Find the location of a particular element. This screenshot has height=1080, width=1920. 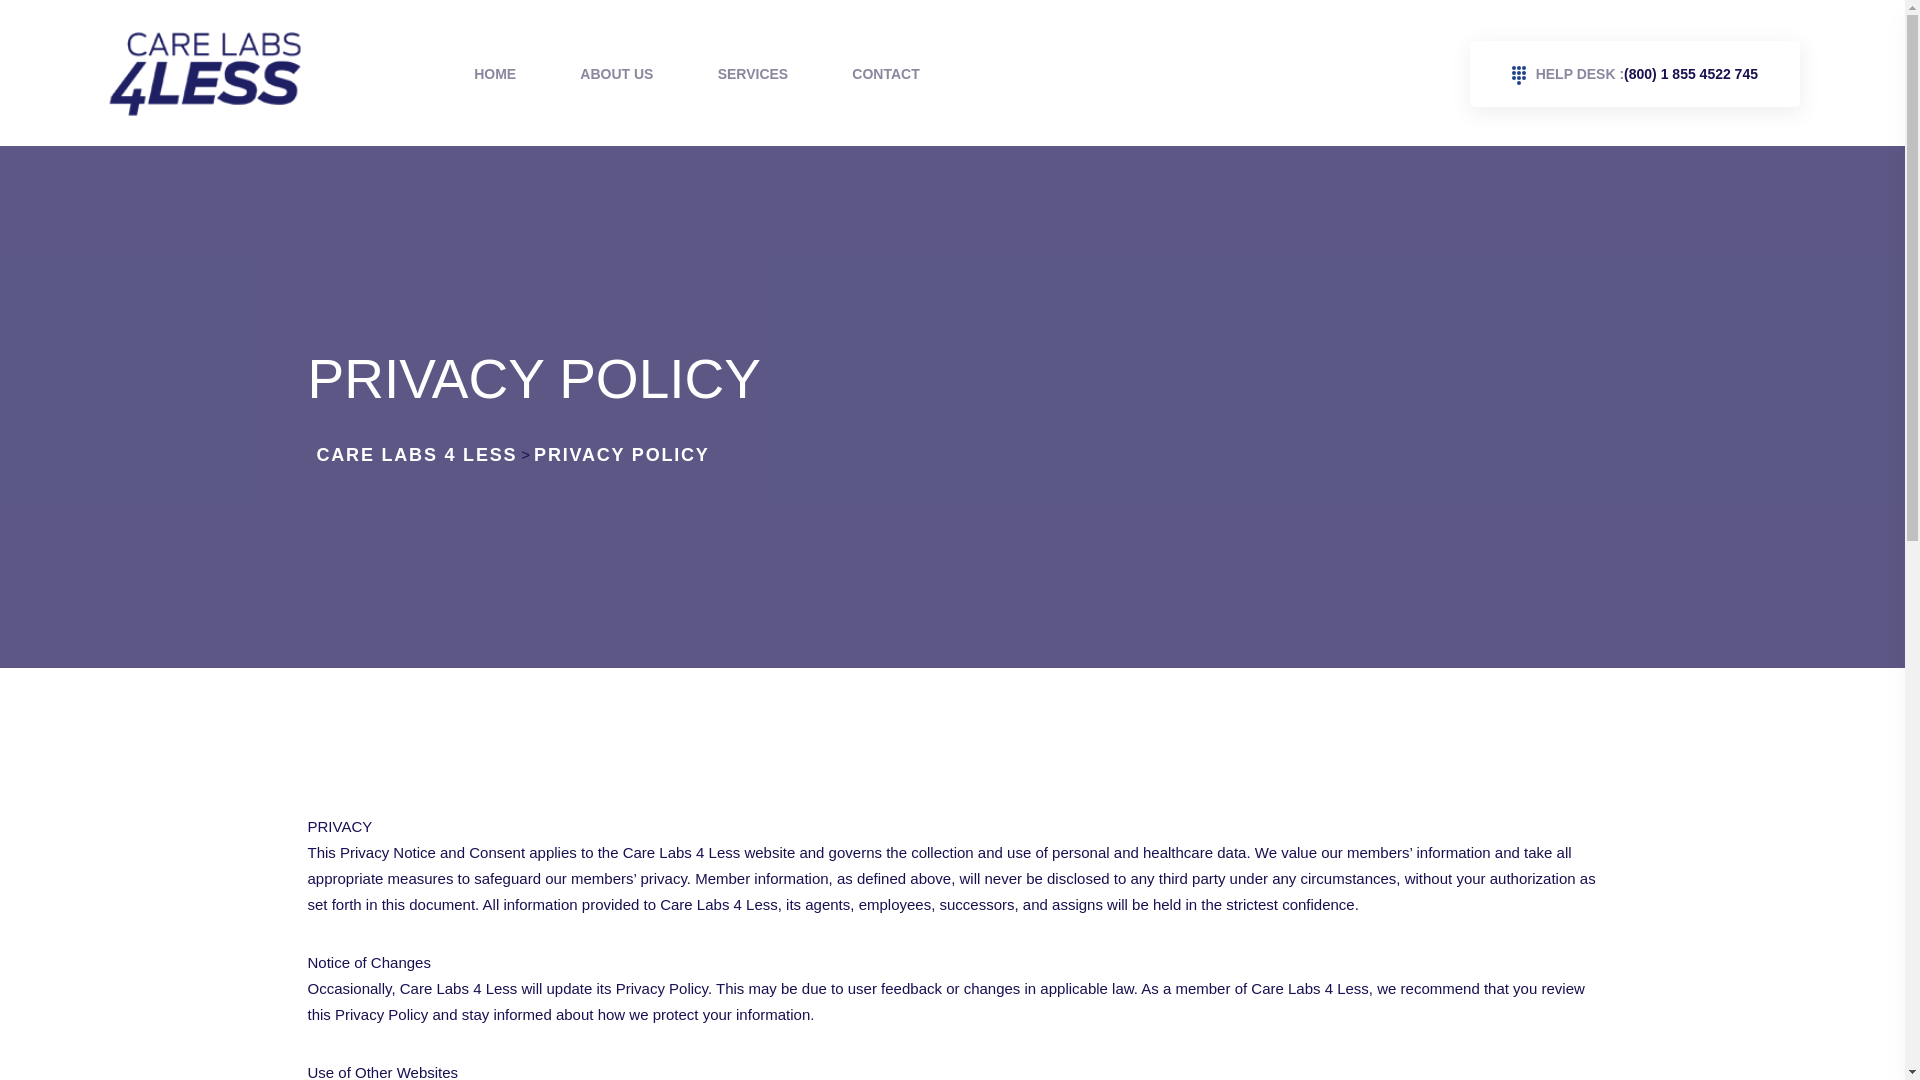

HOME is located at coordinates (495, 74).